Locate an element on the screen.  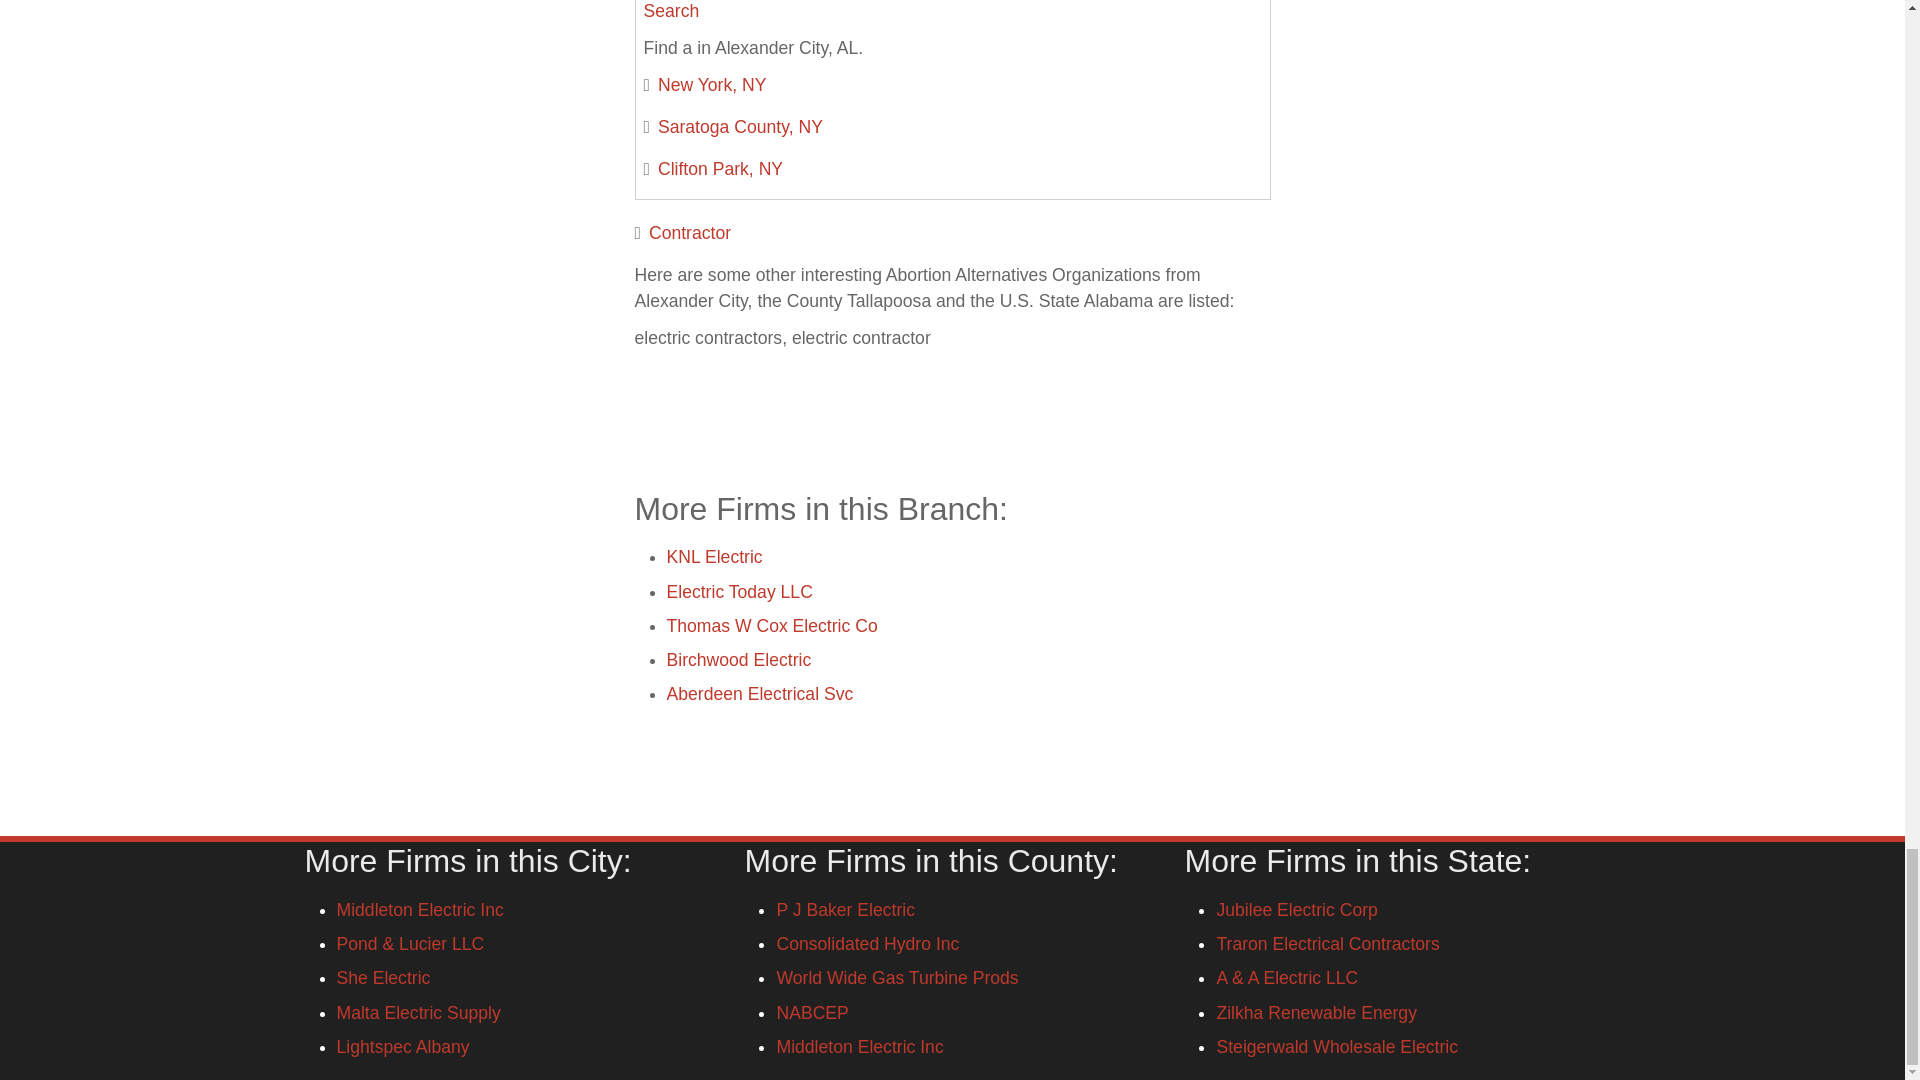
Thomas W Cox Electric Co is located at coordinates (772, 626).